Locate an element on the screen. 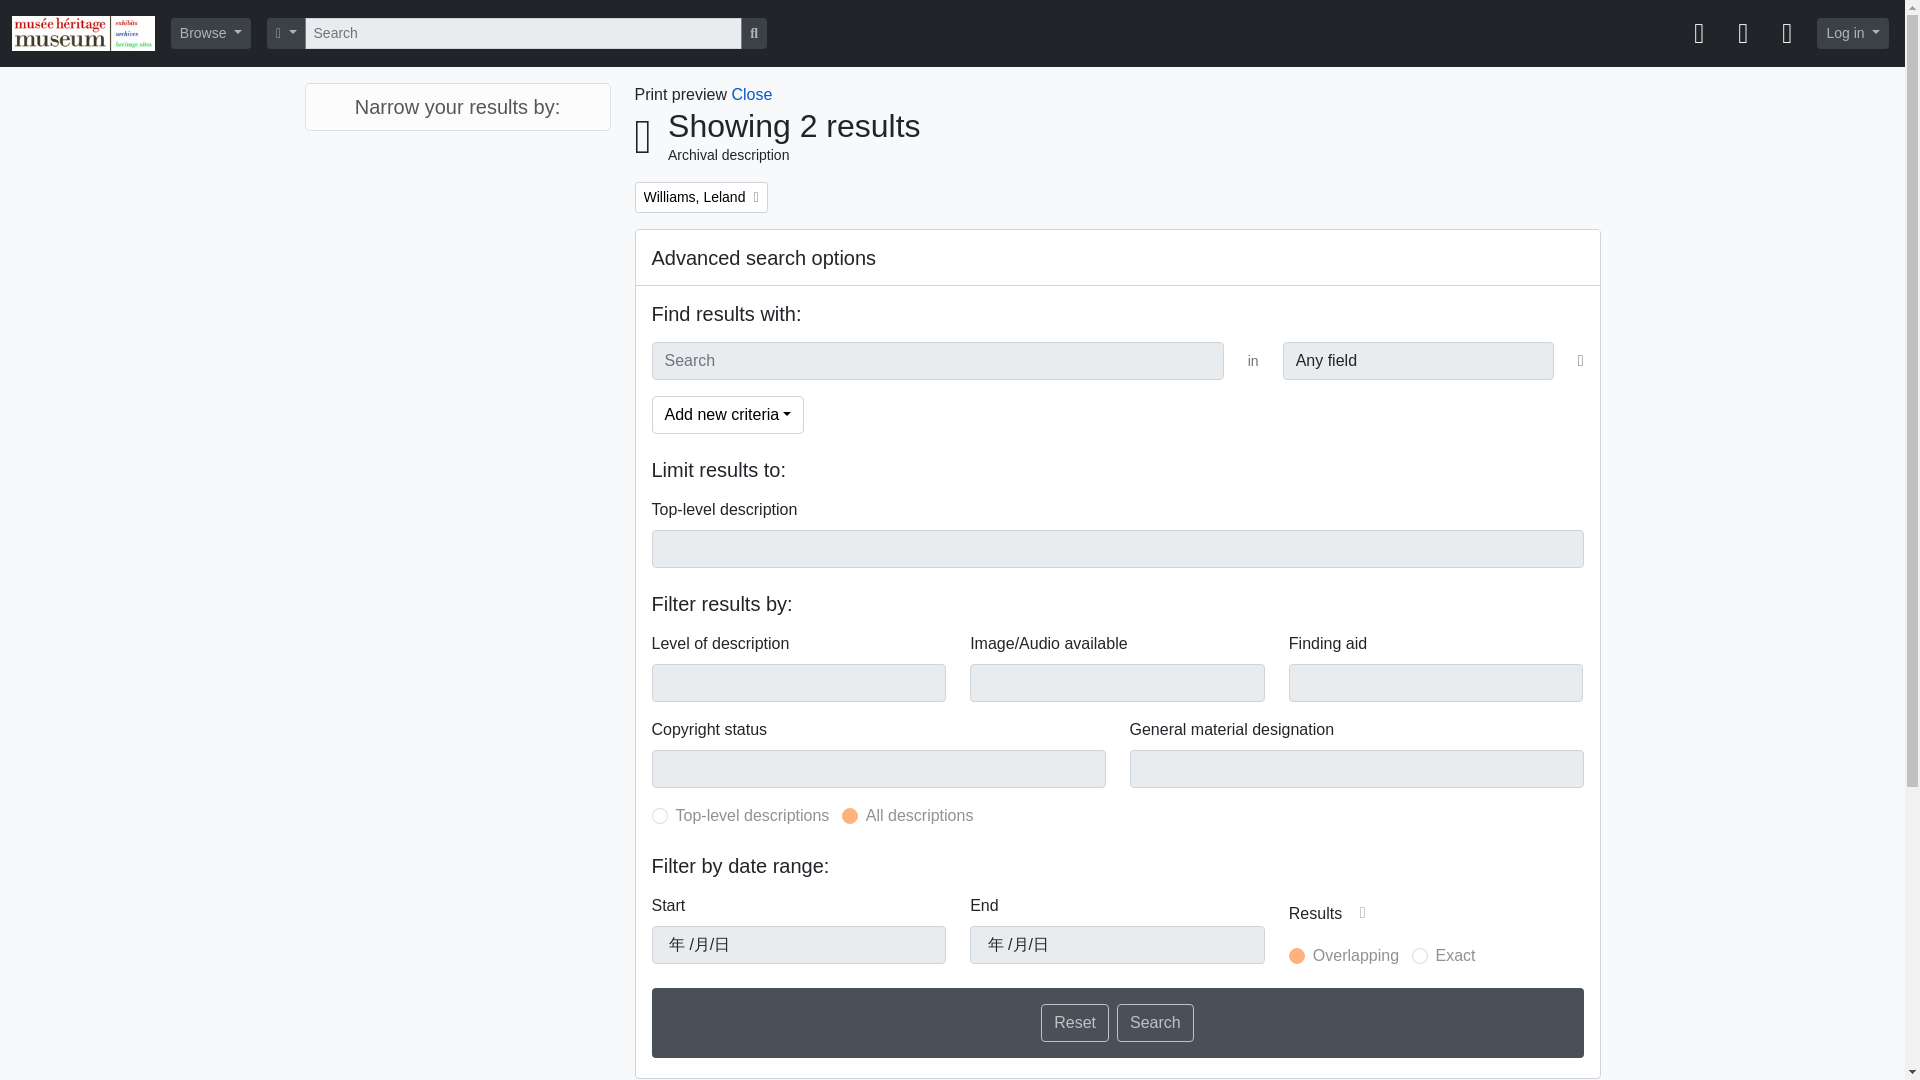  Clipboard is located at coordinates (1698, 34).